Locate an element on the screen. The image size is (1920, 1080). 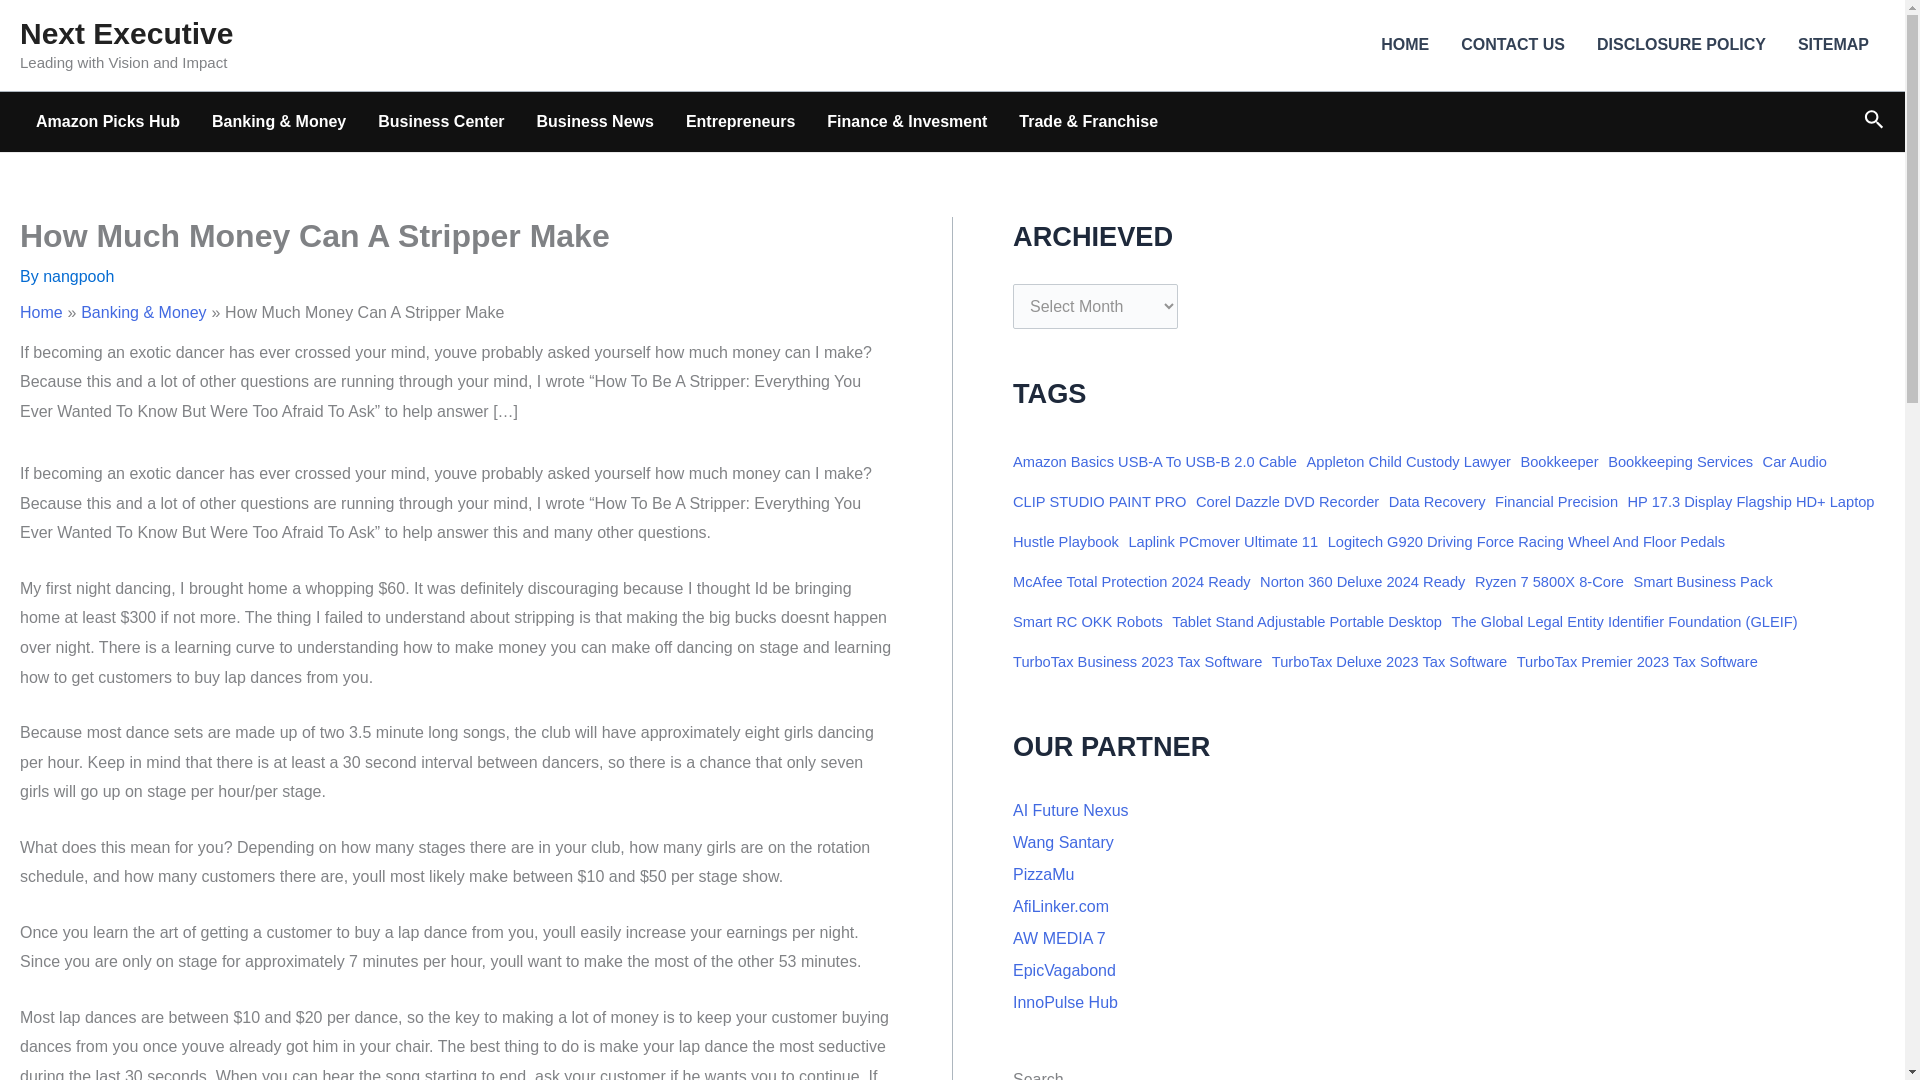
View all posts by nangpooh is located at coordinates (78, 276).